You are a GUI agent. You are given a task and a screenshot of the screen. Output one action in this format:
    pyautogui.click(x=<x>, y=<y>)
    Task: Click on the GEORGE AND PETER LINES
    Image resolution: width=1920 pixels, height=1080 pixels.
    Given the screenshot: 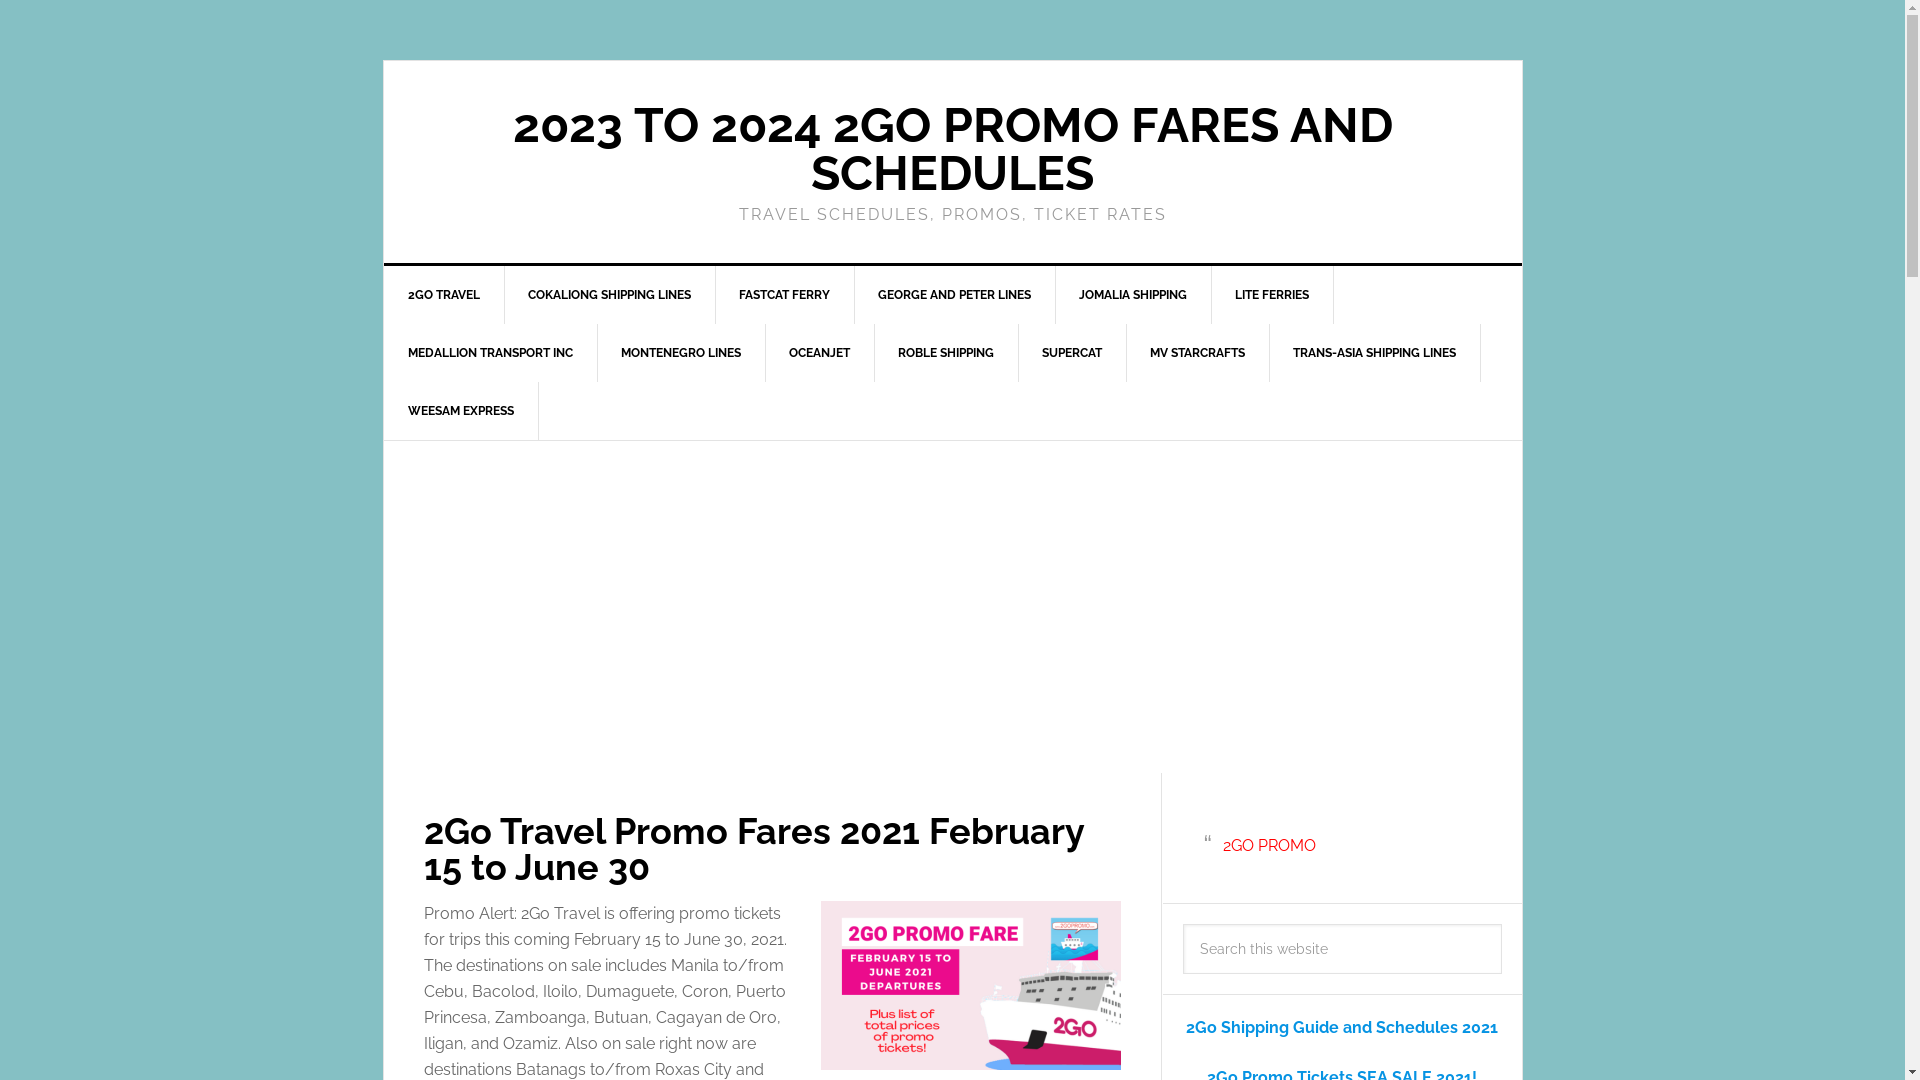 What is the action you would take?
    pyautogui.click(x=955, y=295)
    